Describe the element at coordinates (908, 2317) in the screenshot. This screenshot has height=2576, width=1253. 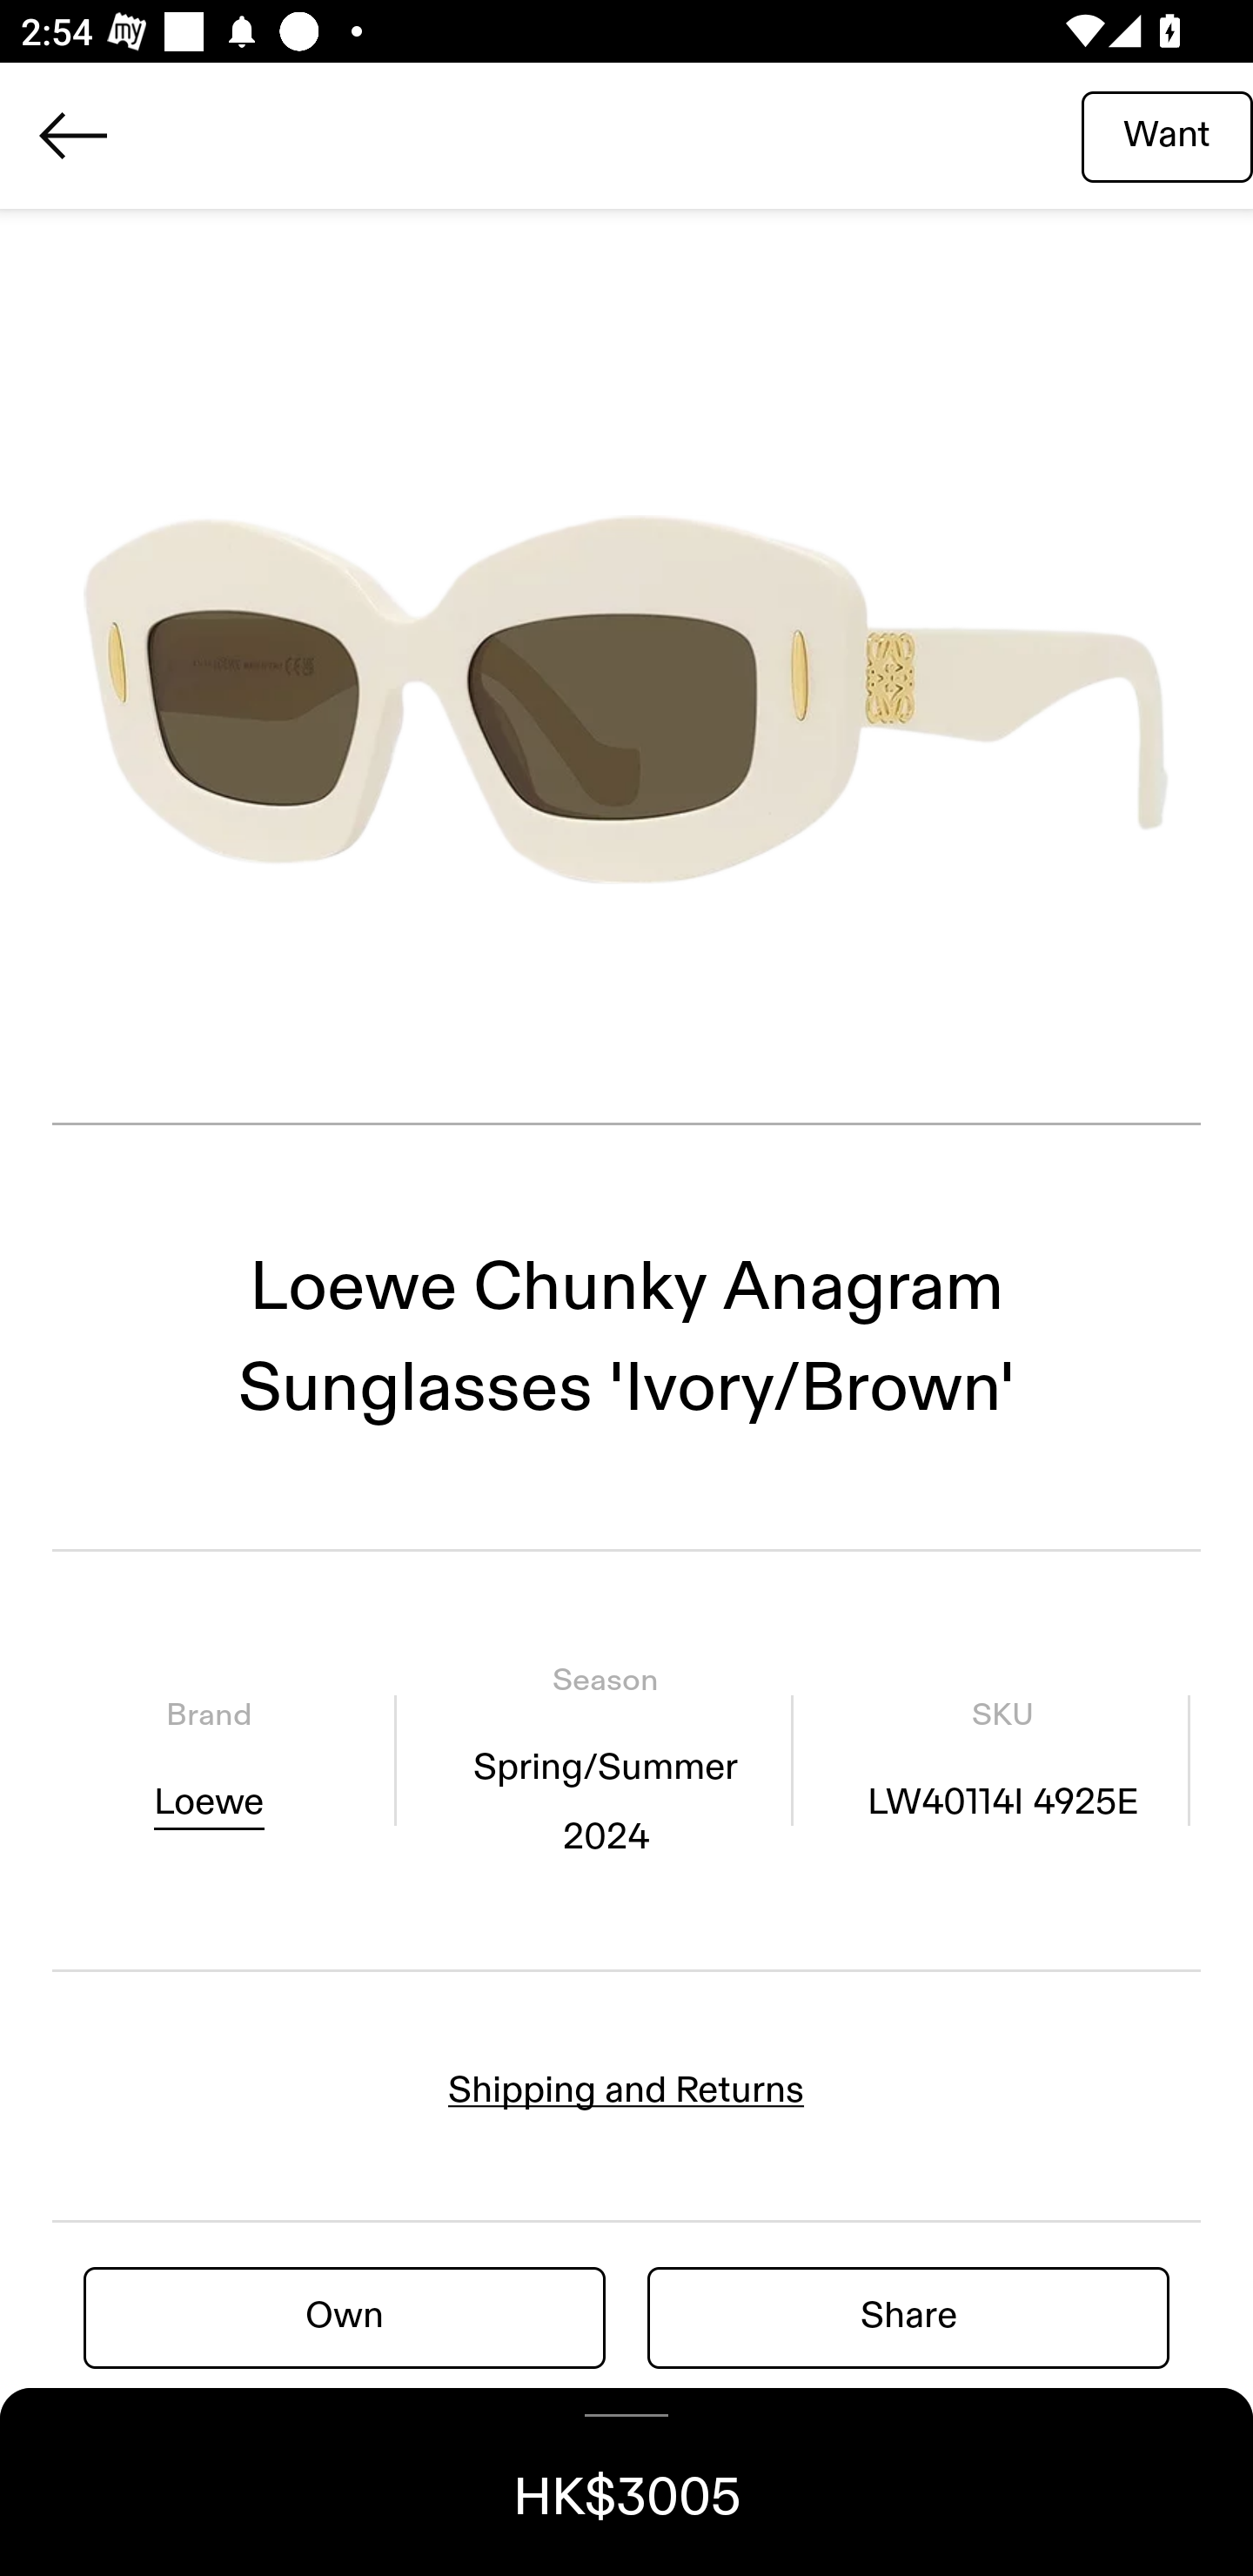
I see `Share` at that location.